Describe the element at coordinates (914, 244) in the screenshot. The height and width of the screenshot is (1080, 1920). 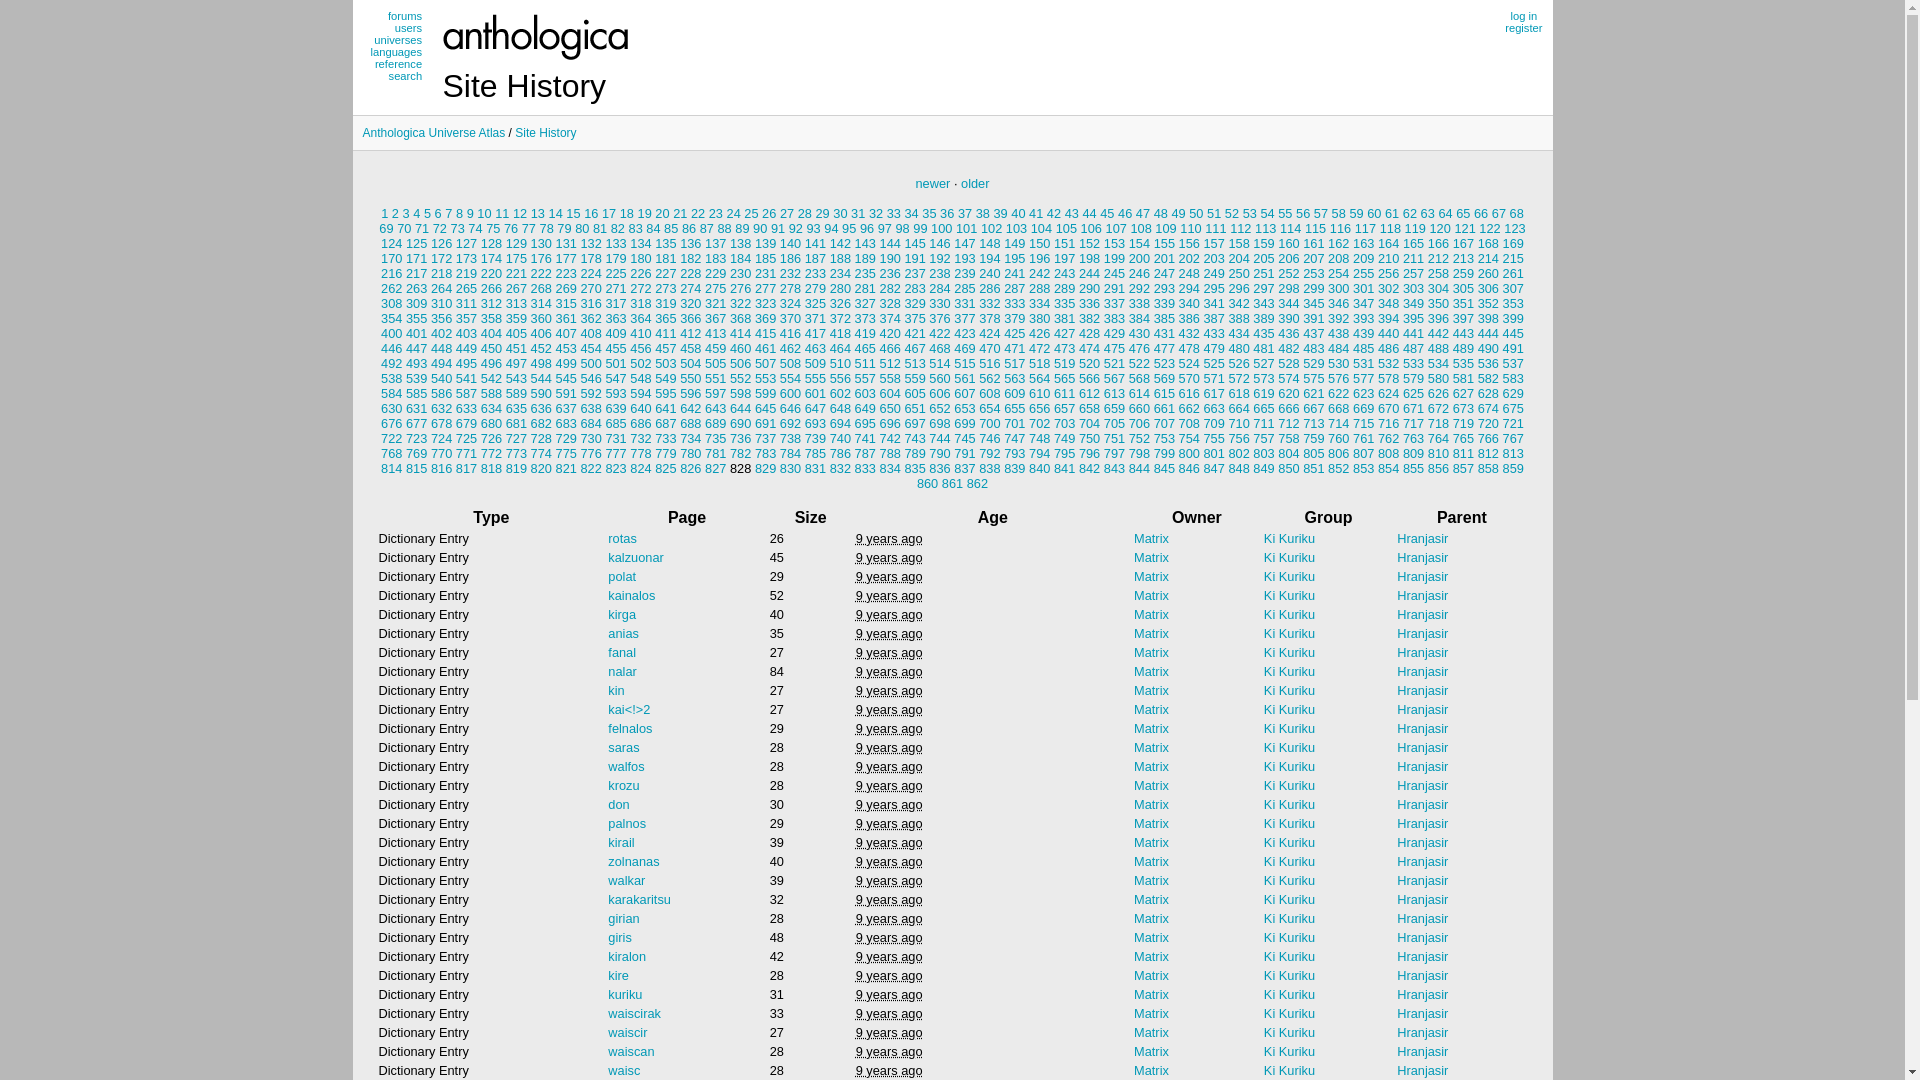
I see `145` at that location.